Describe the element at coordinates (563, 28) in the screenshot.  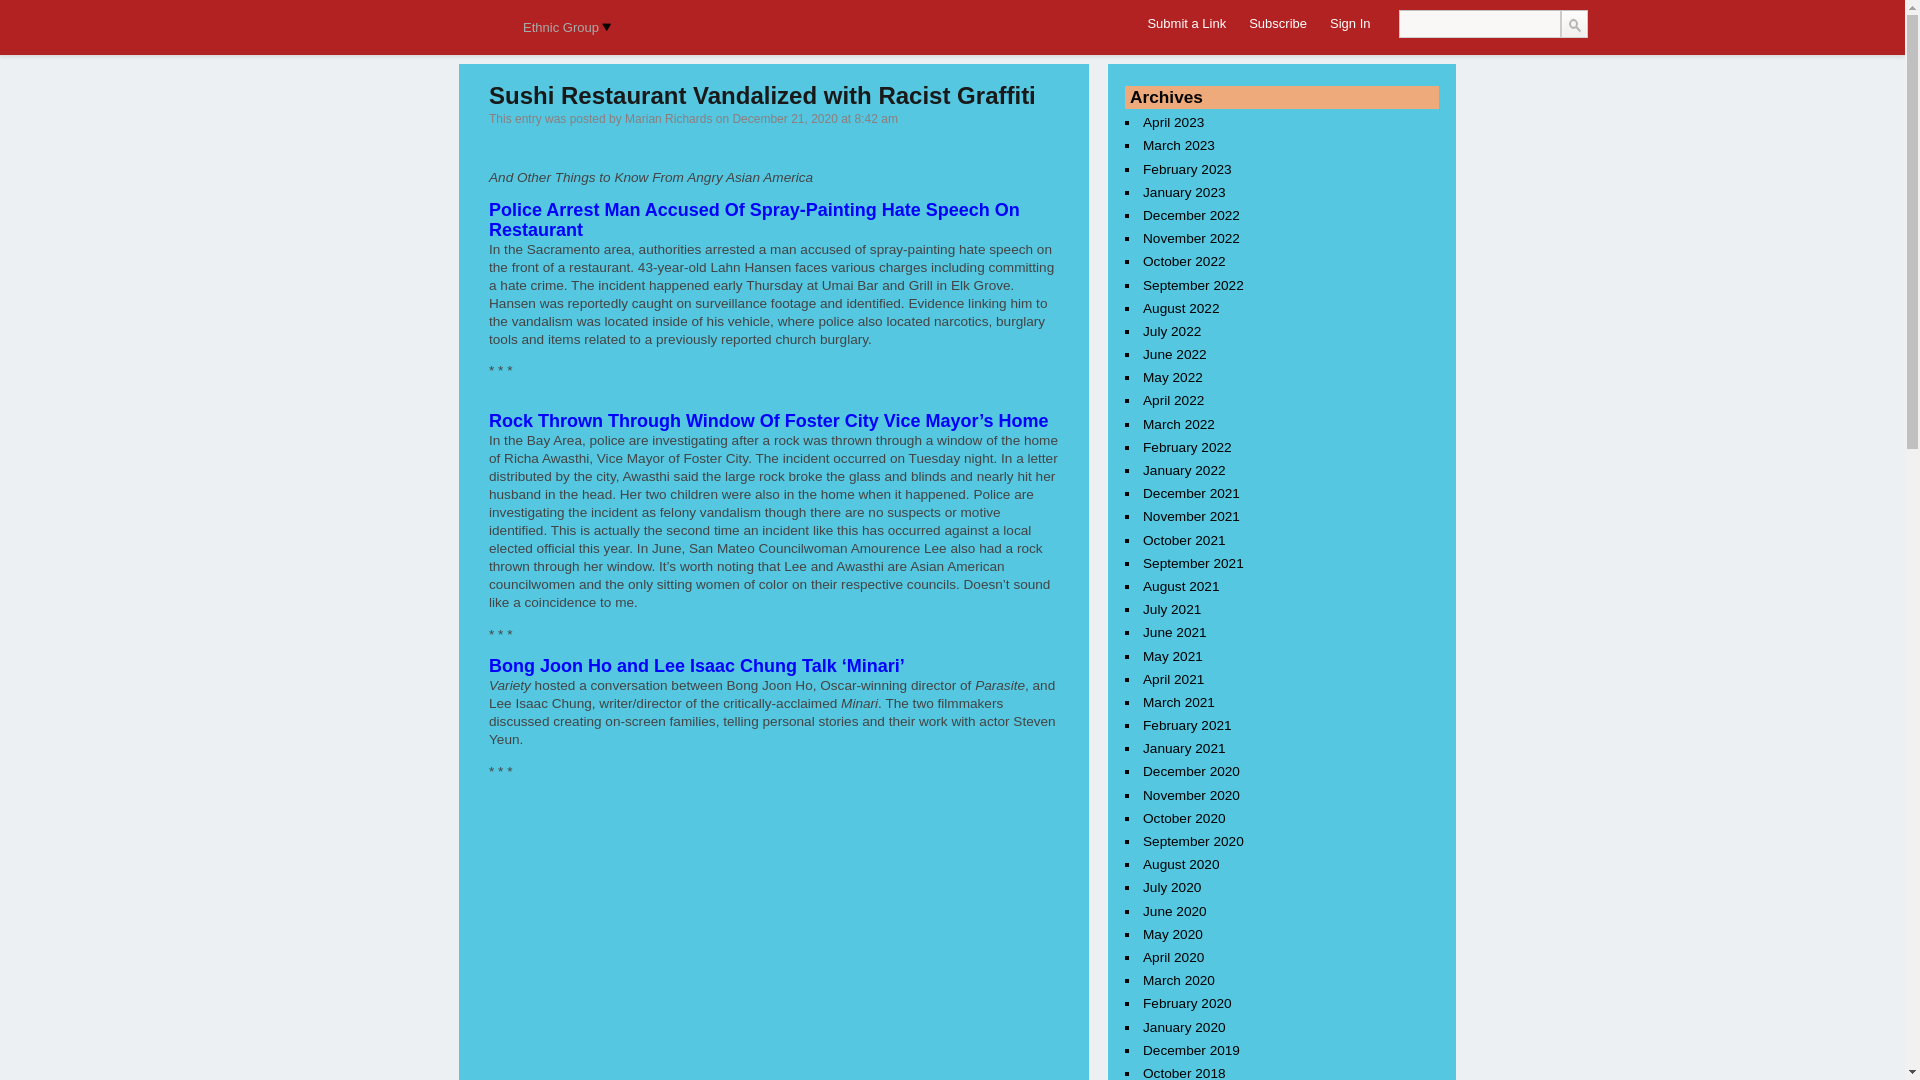
I see `Ethnic Group` at that location.